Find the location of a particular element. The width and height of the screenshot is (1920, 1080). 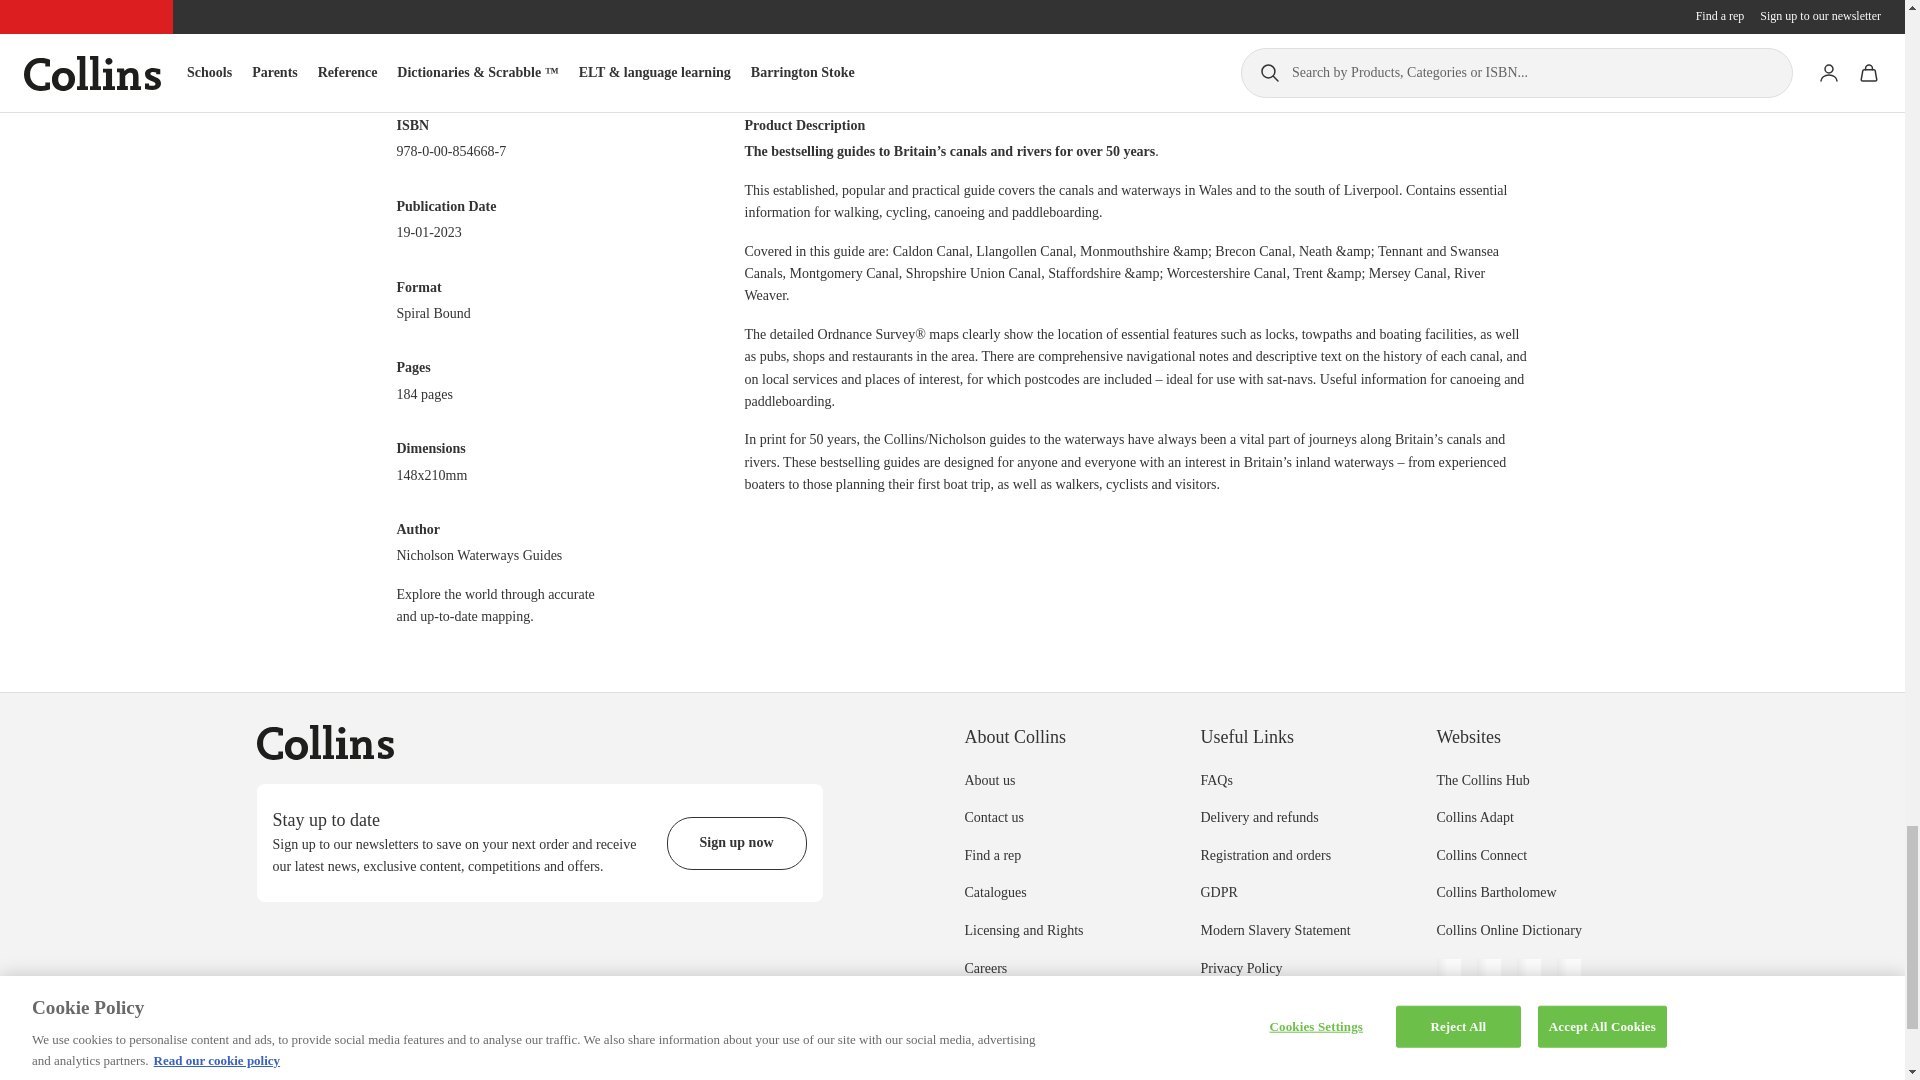

Find a rep is located at coordinates (992, 854).